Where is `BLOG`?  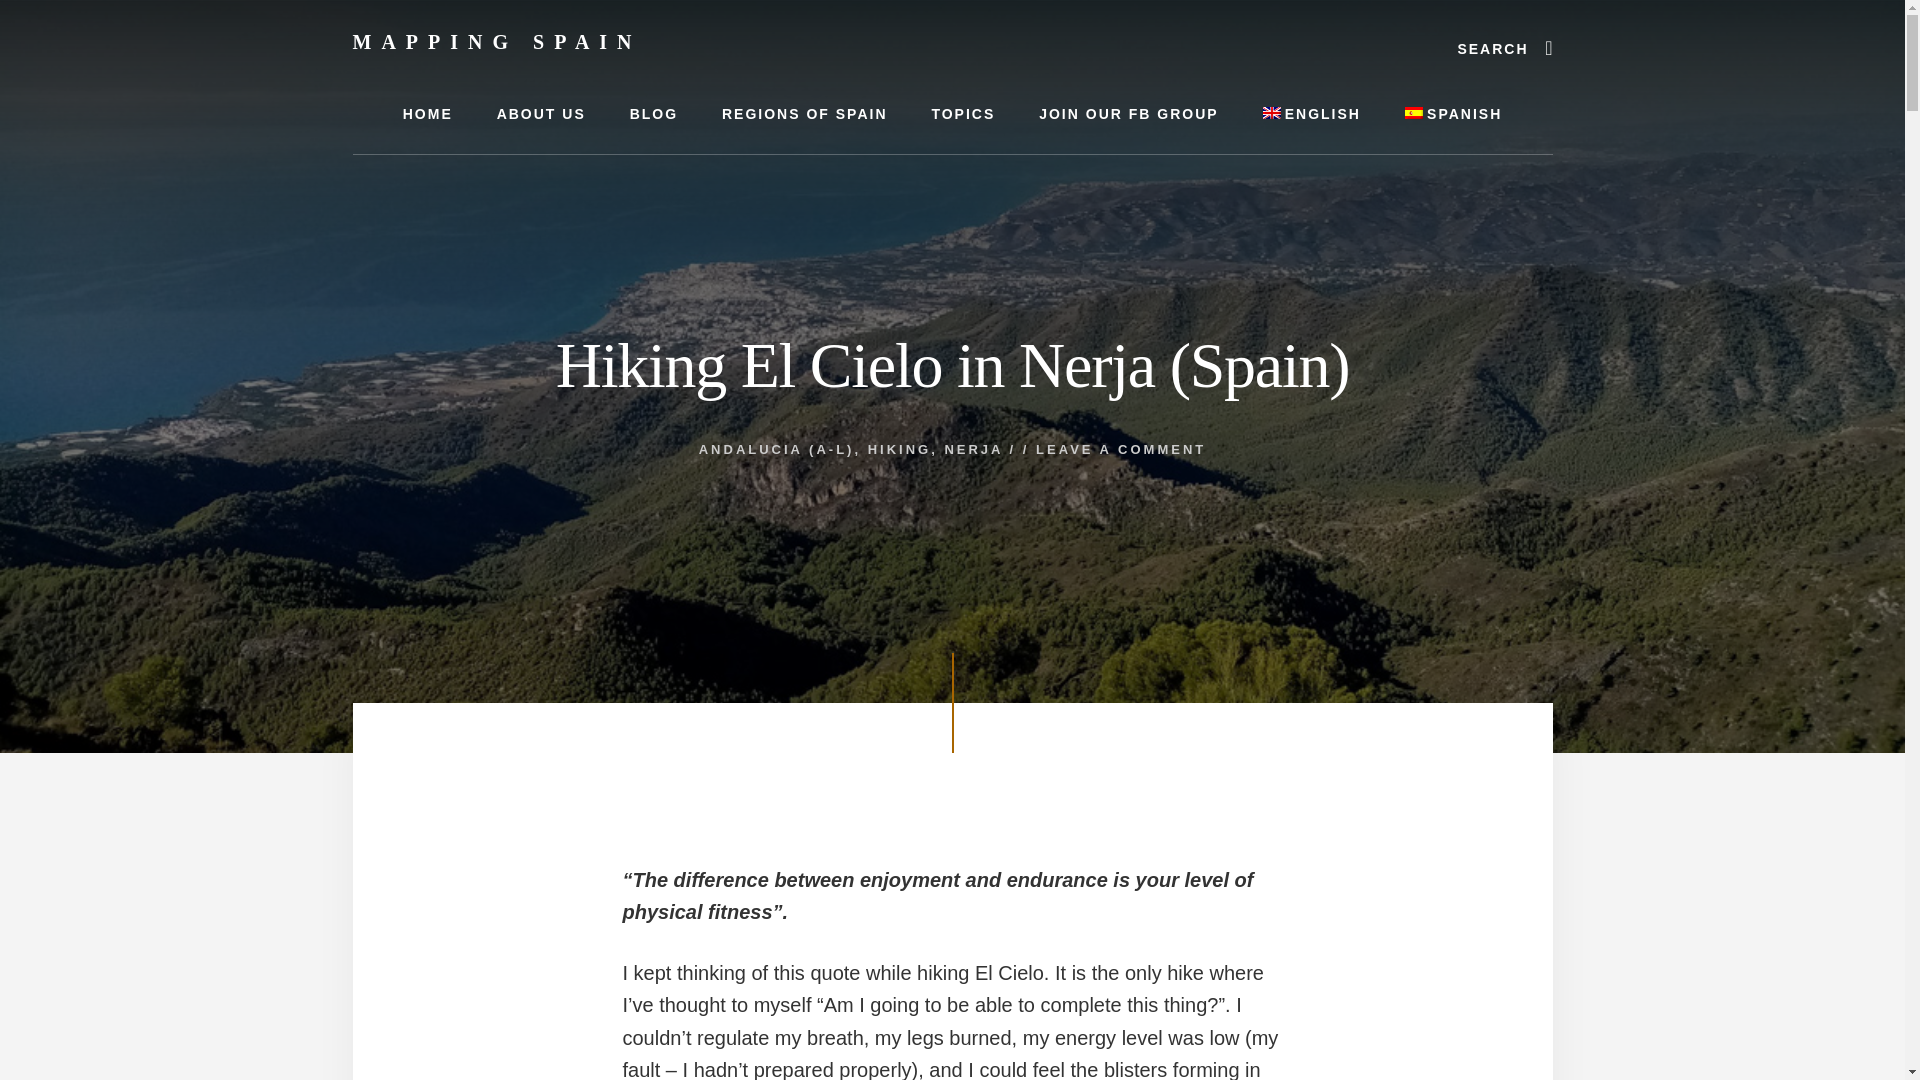
BLOG is located at coordinates (654, 114).